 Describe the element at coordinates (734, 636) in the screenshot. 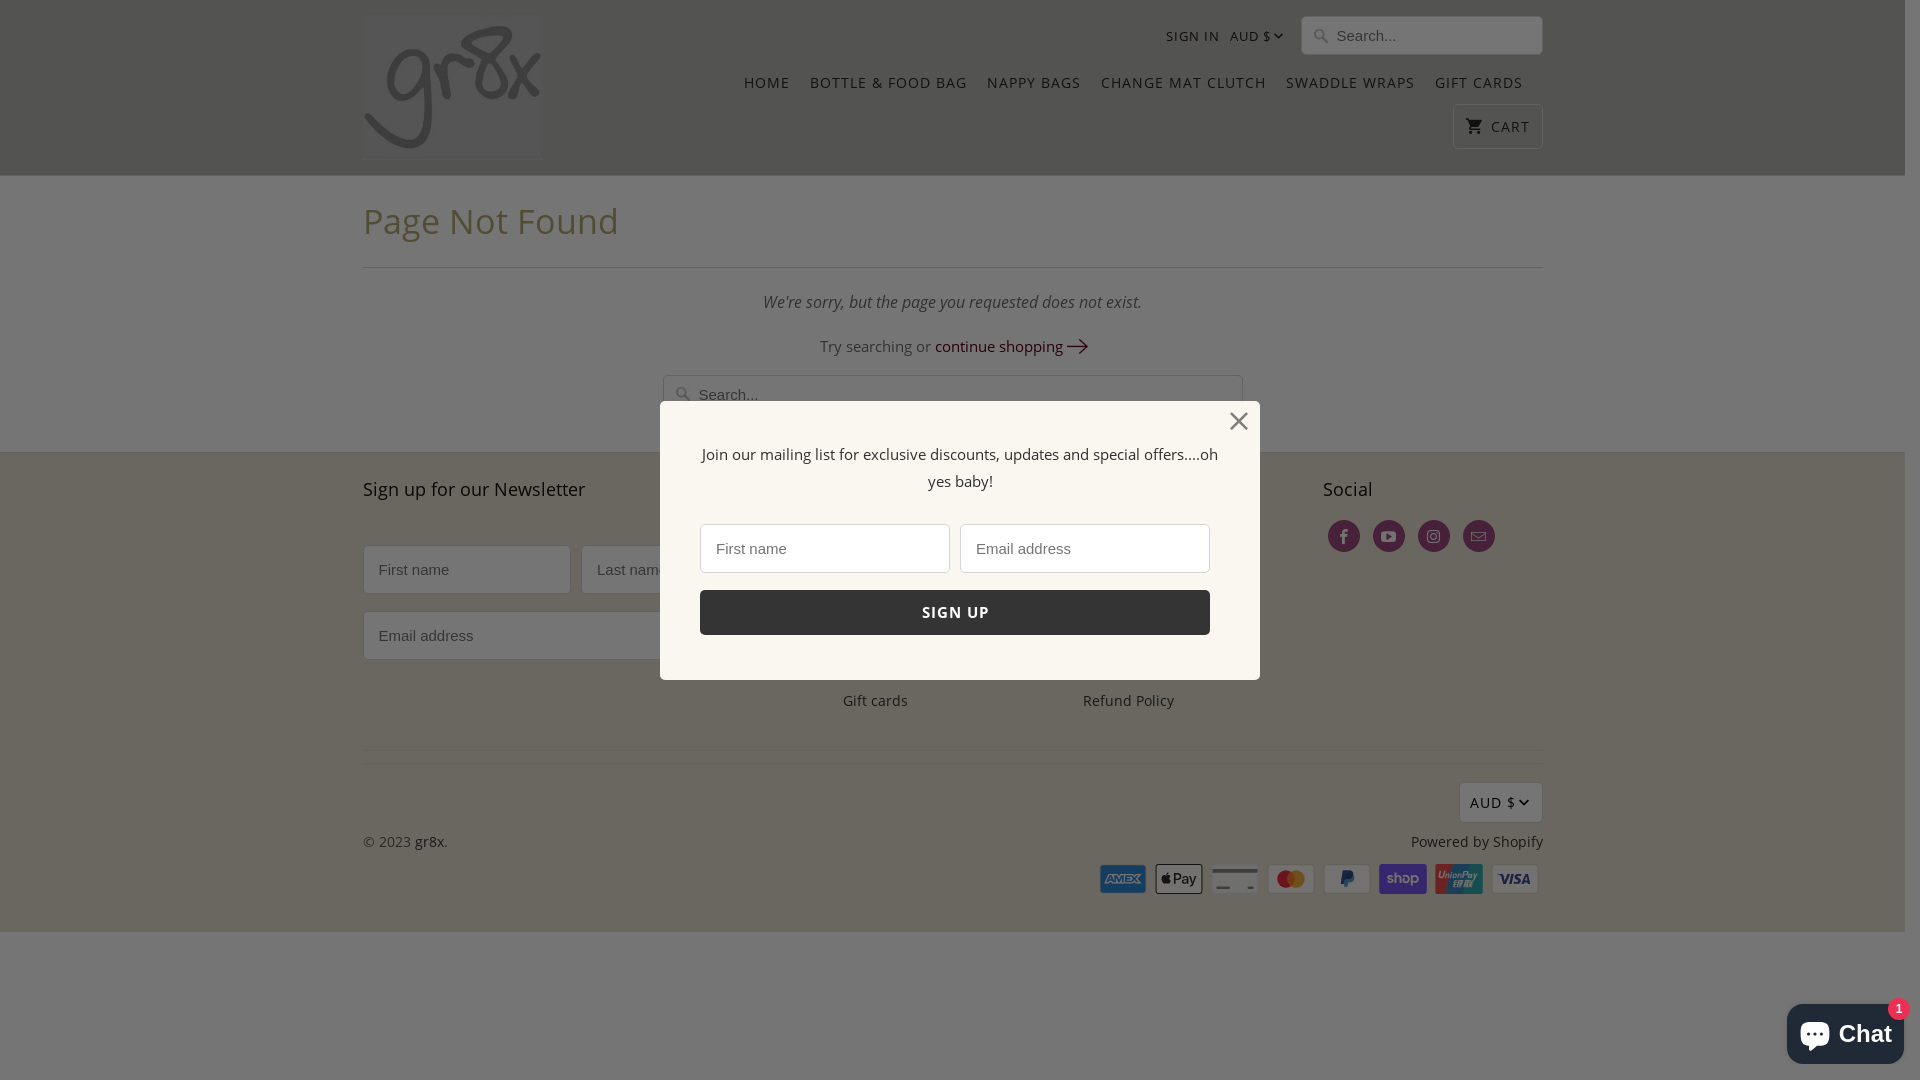

I see `Sign Up` at that location.